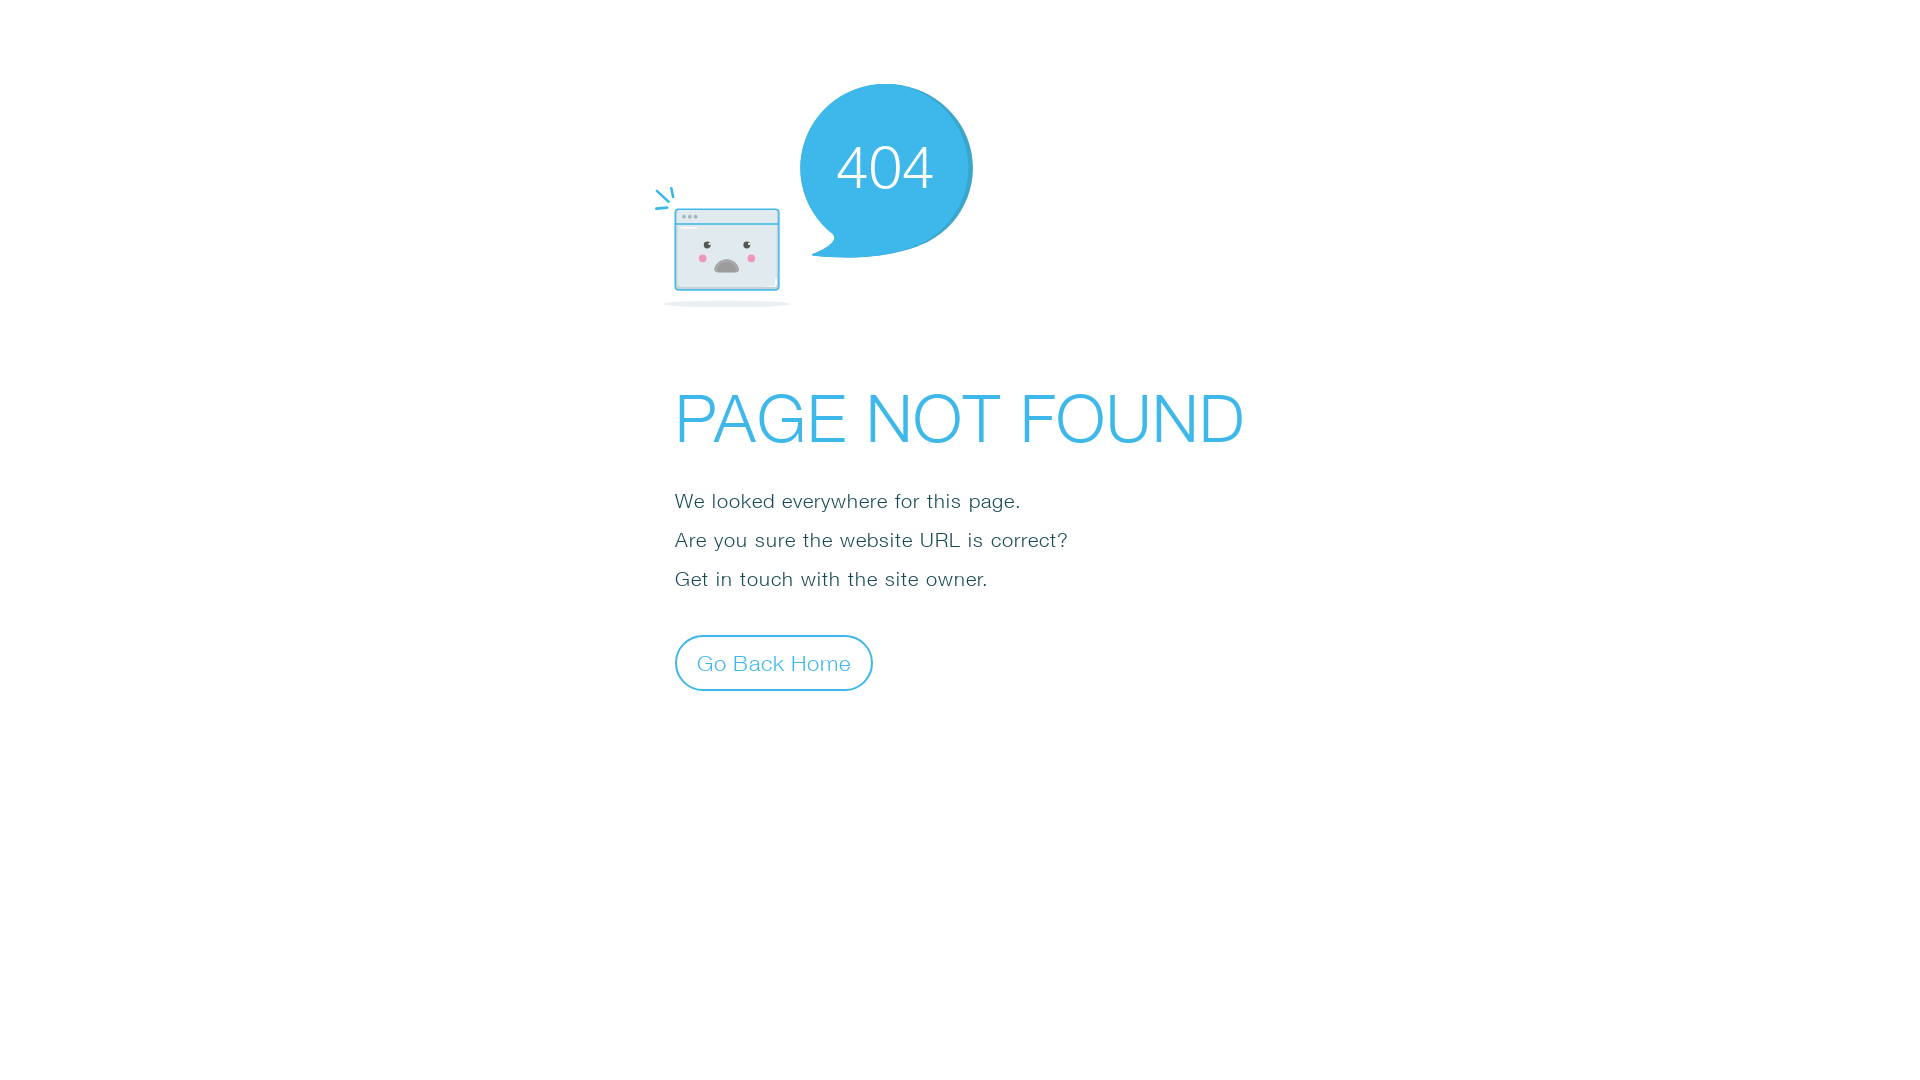  I want to click on Go Back Home, so click(774, 662).